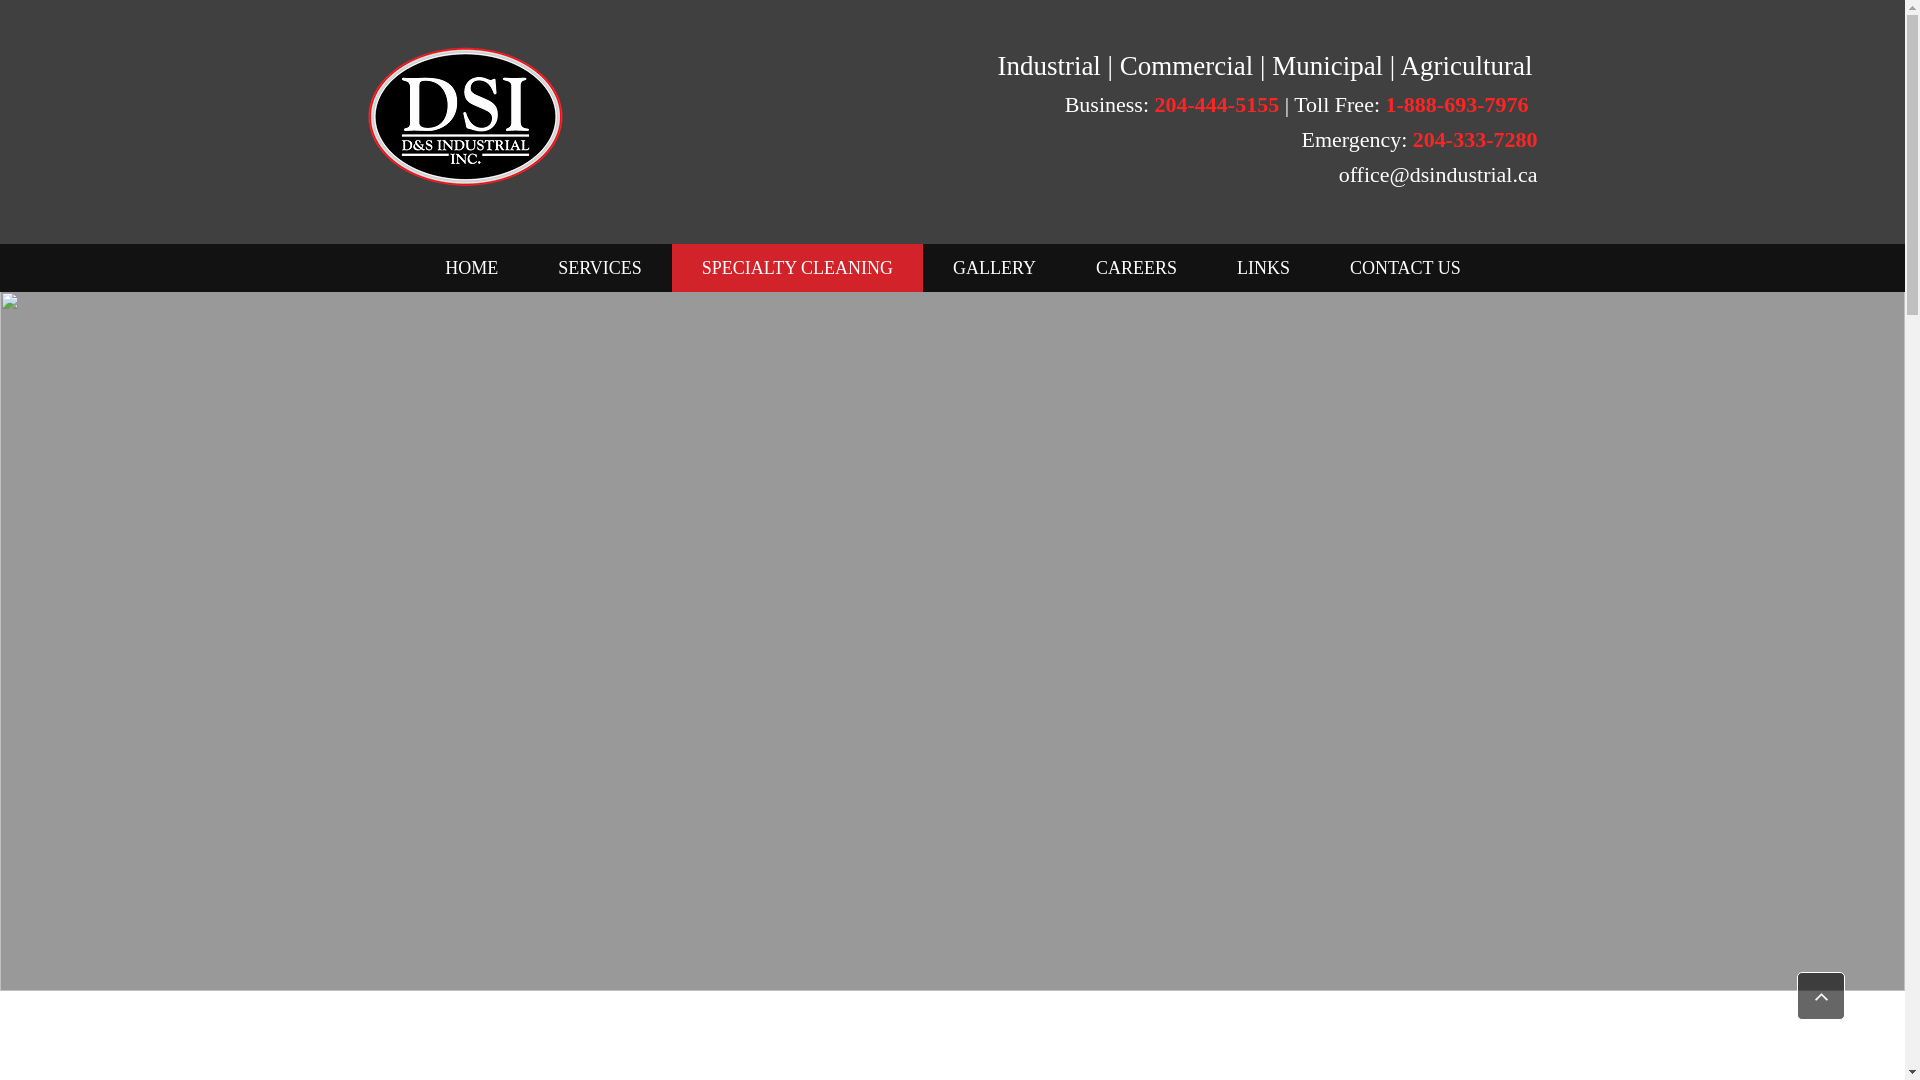 This screenshot has height=1080, width=1920. Describe the element at coordinates (471, 268) in the screenshot. I see `HOME` at that location.